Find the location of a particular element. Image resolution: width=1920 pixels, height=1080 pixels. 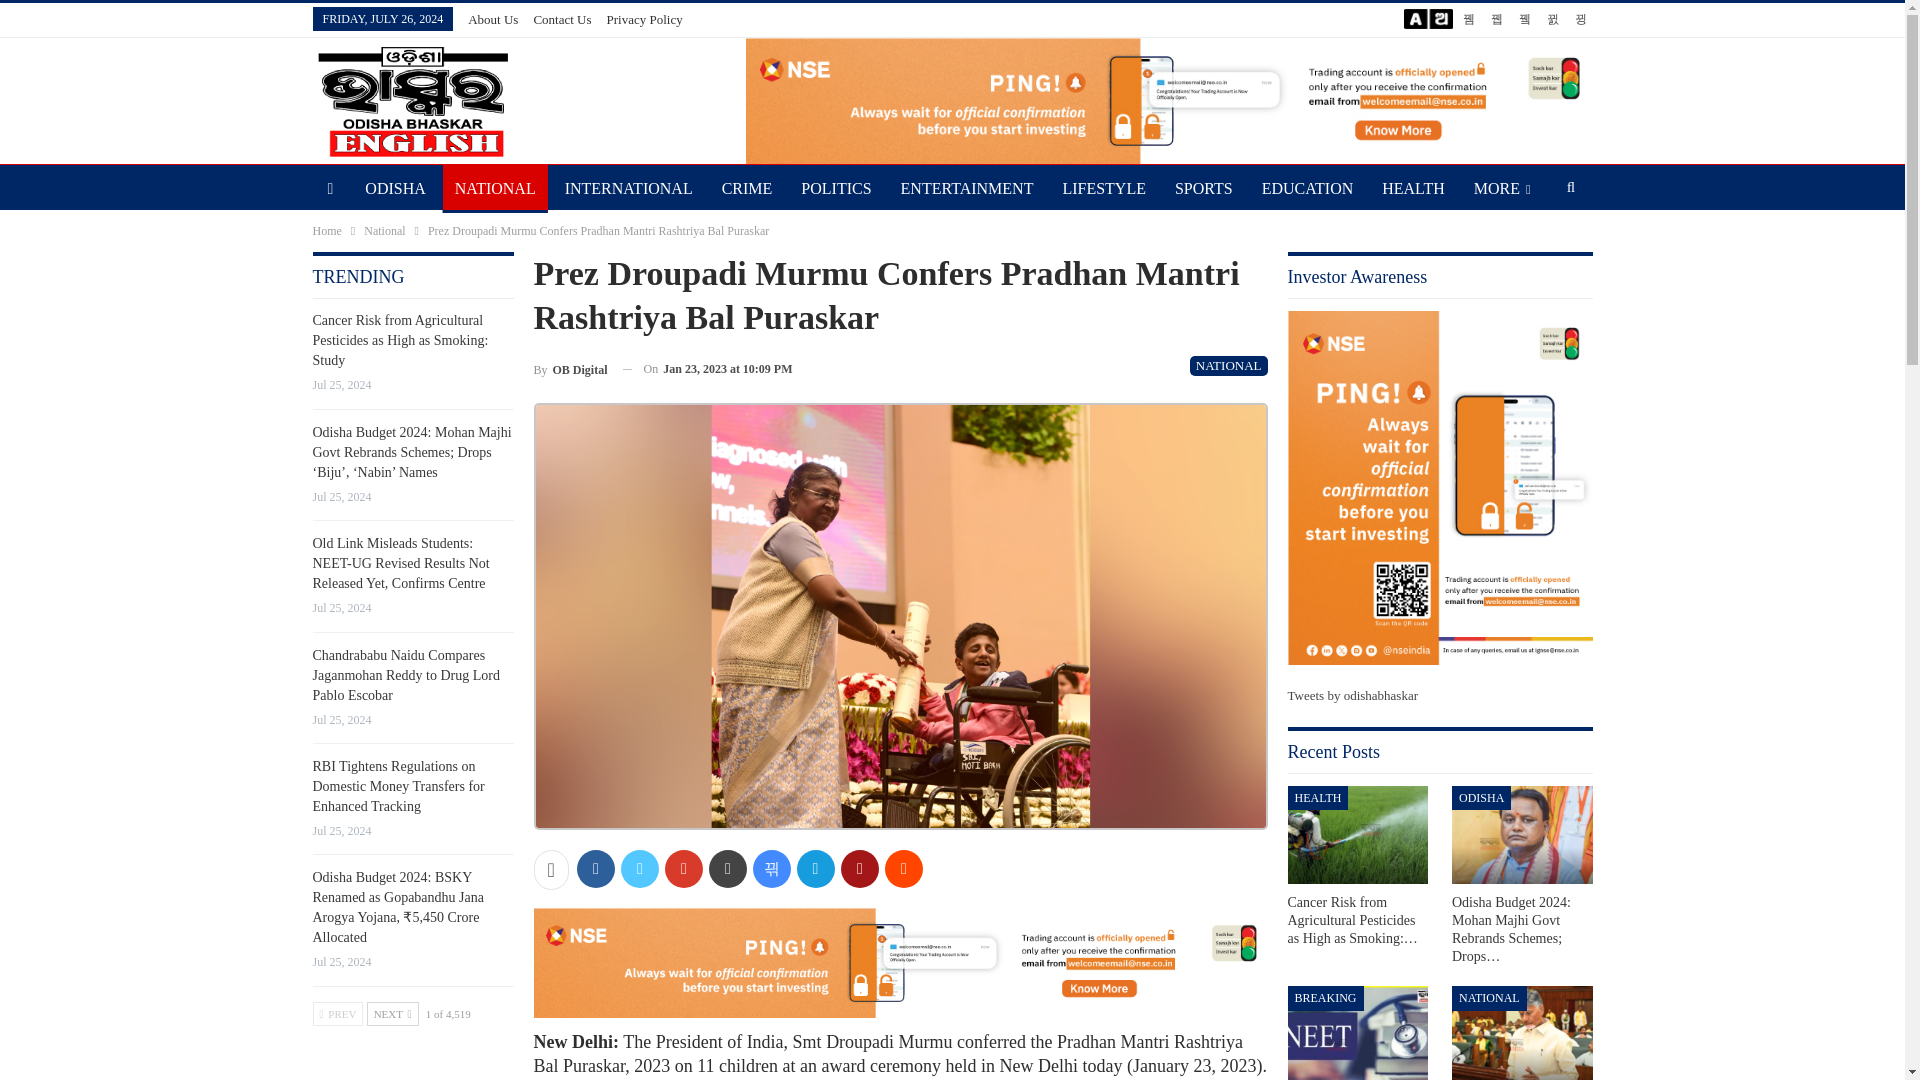

NATIONAL is located at coordinates (495, 188).